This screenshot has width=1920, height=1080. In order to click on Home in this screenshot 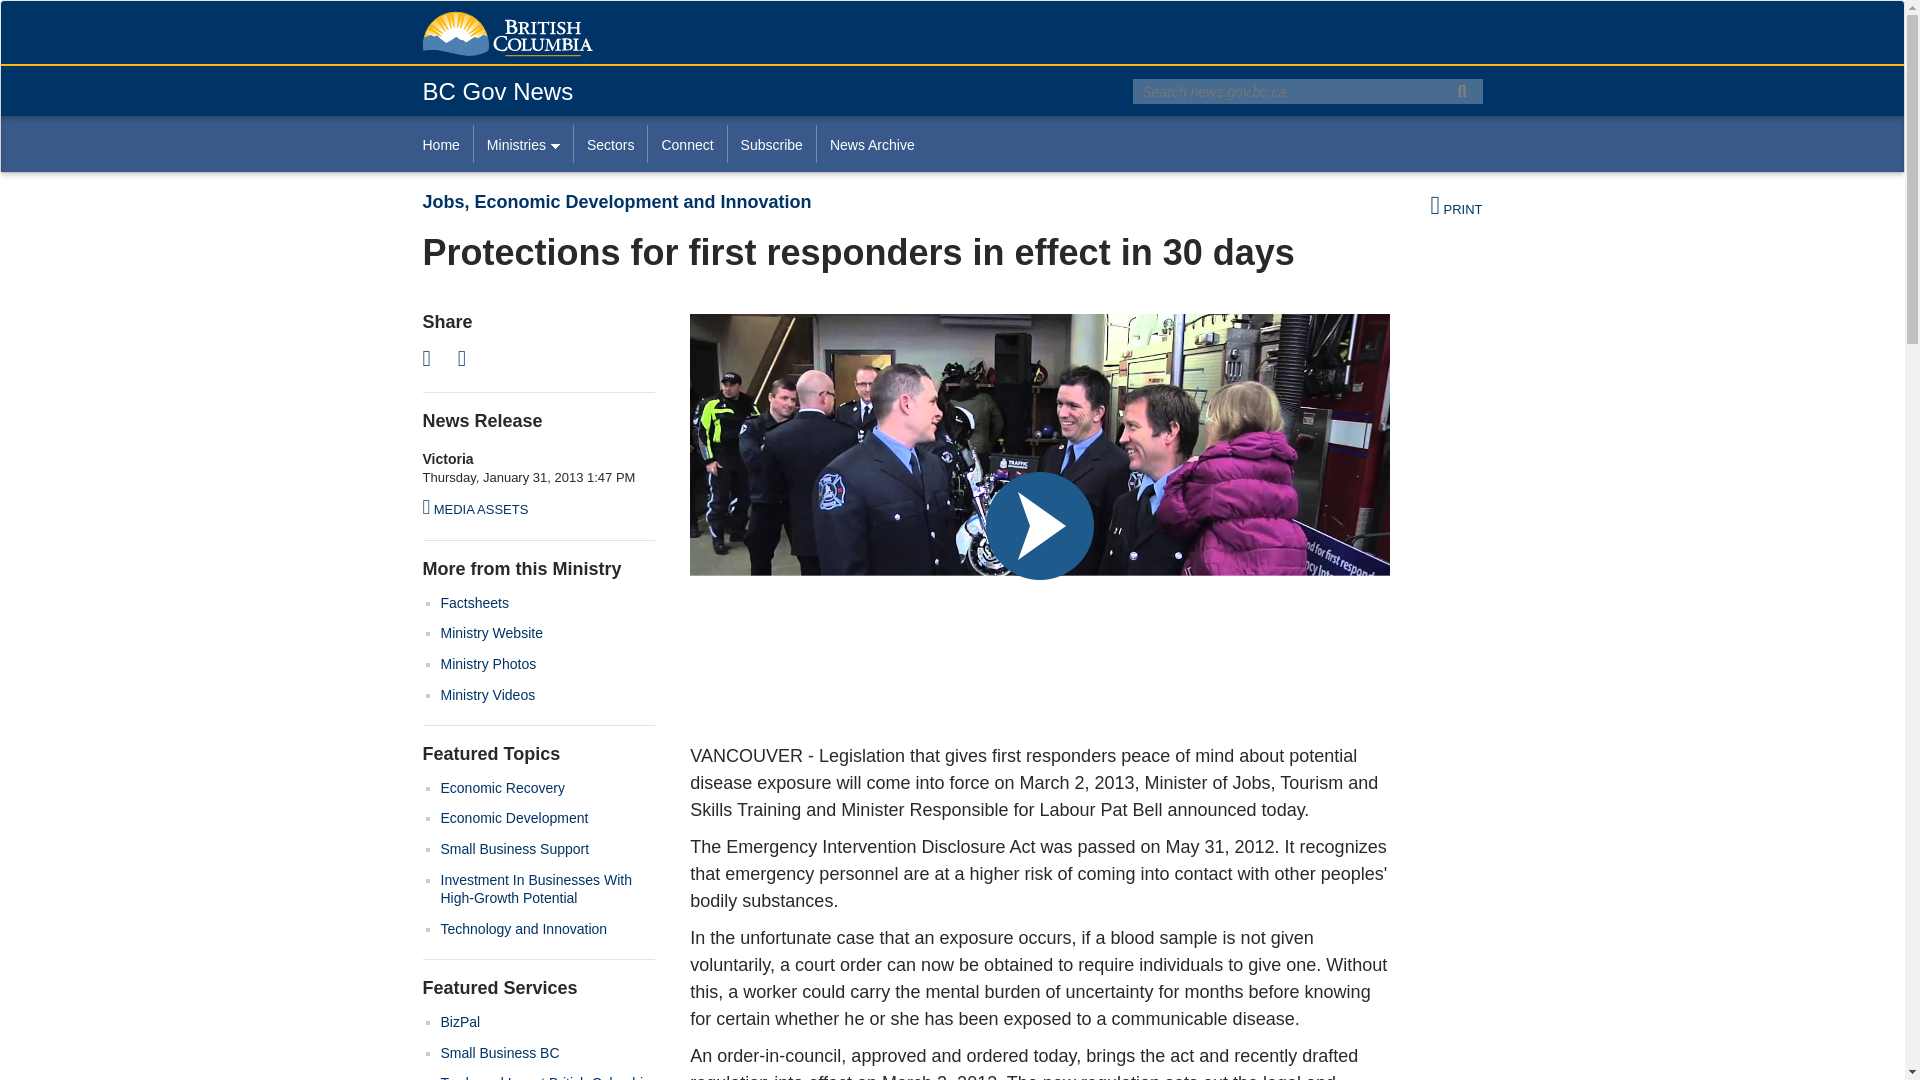, I will do `click(447, 144)`.